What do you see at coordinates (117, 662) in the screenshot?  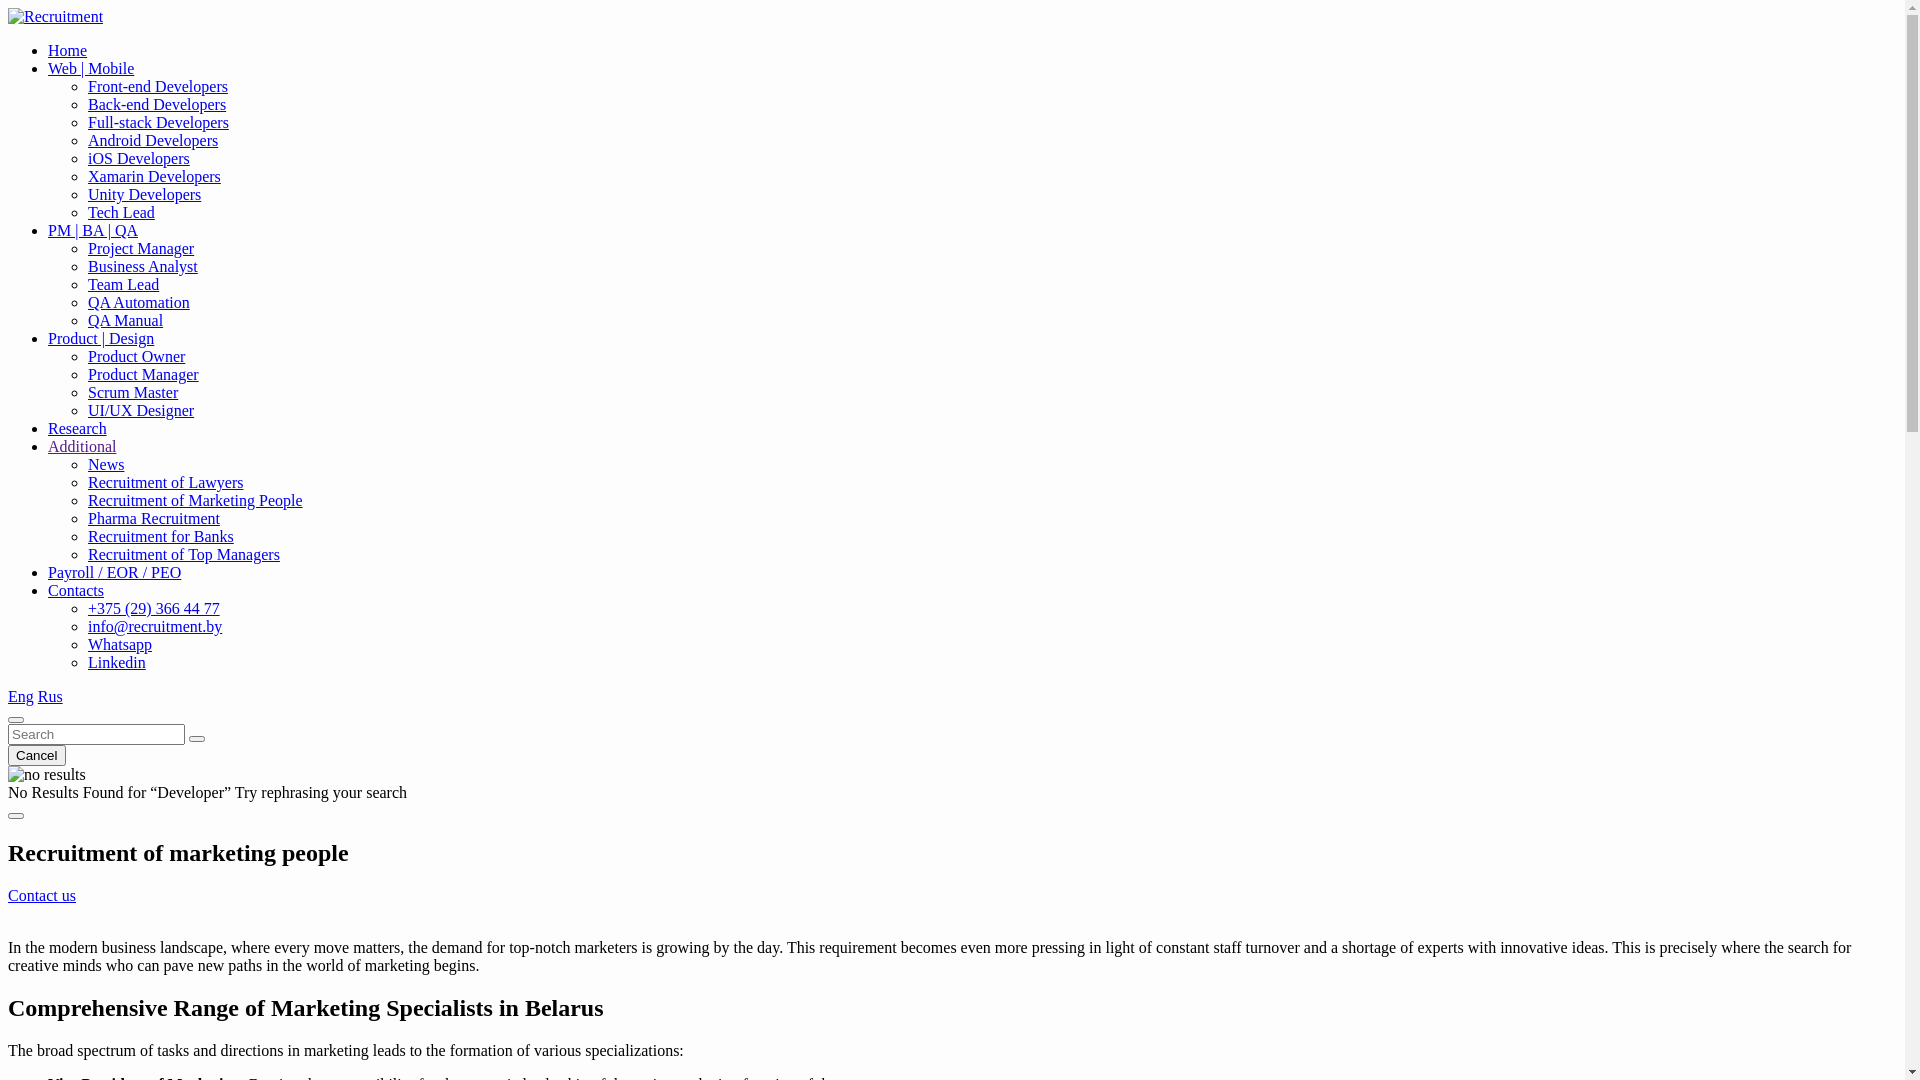 I see `Linkedin` at bounding box center [117, 662].